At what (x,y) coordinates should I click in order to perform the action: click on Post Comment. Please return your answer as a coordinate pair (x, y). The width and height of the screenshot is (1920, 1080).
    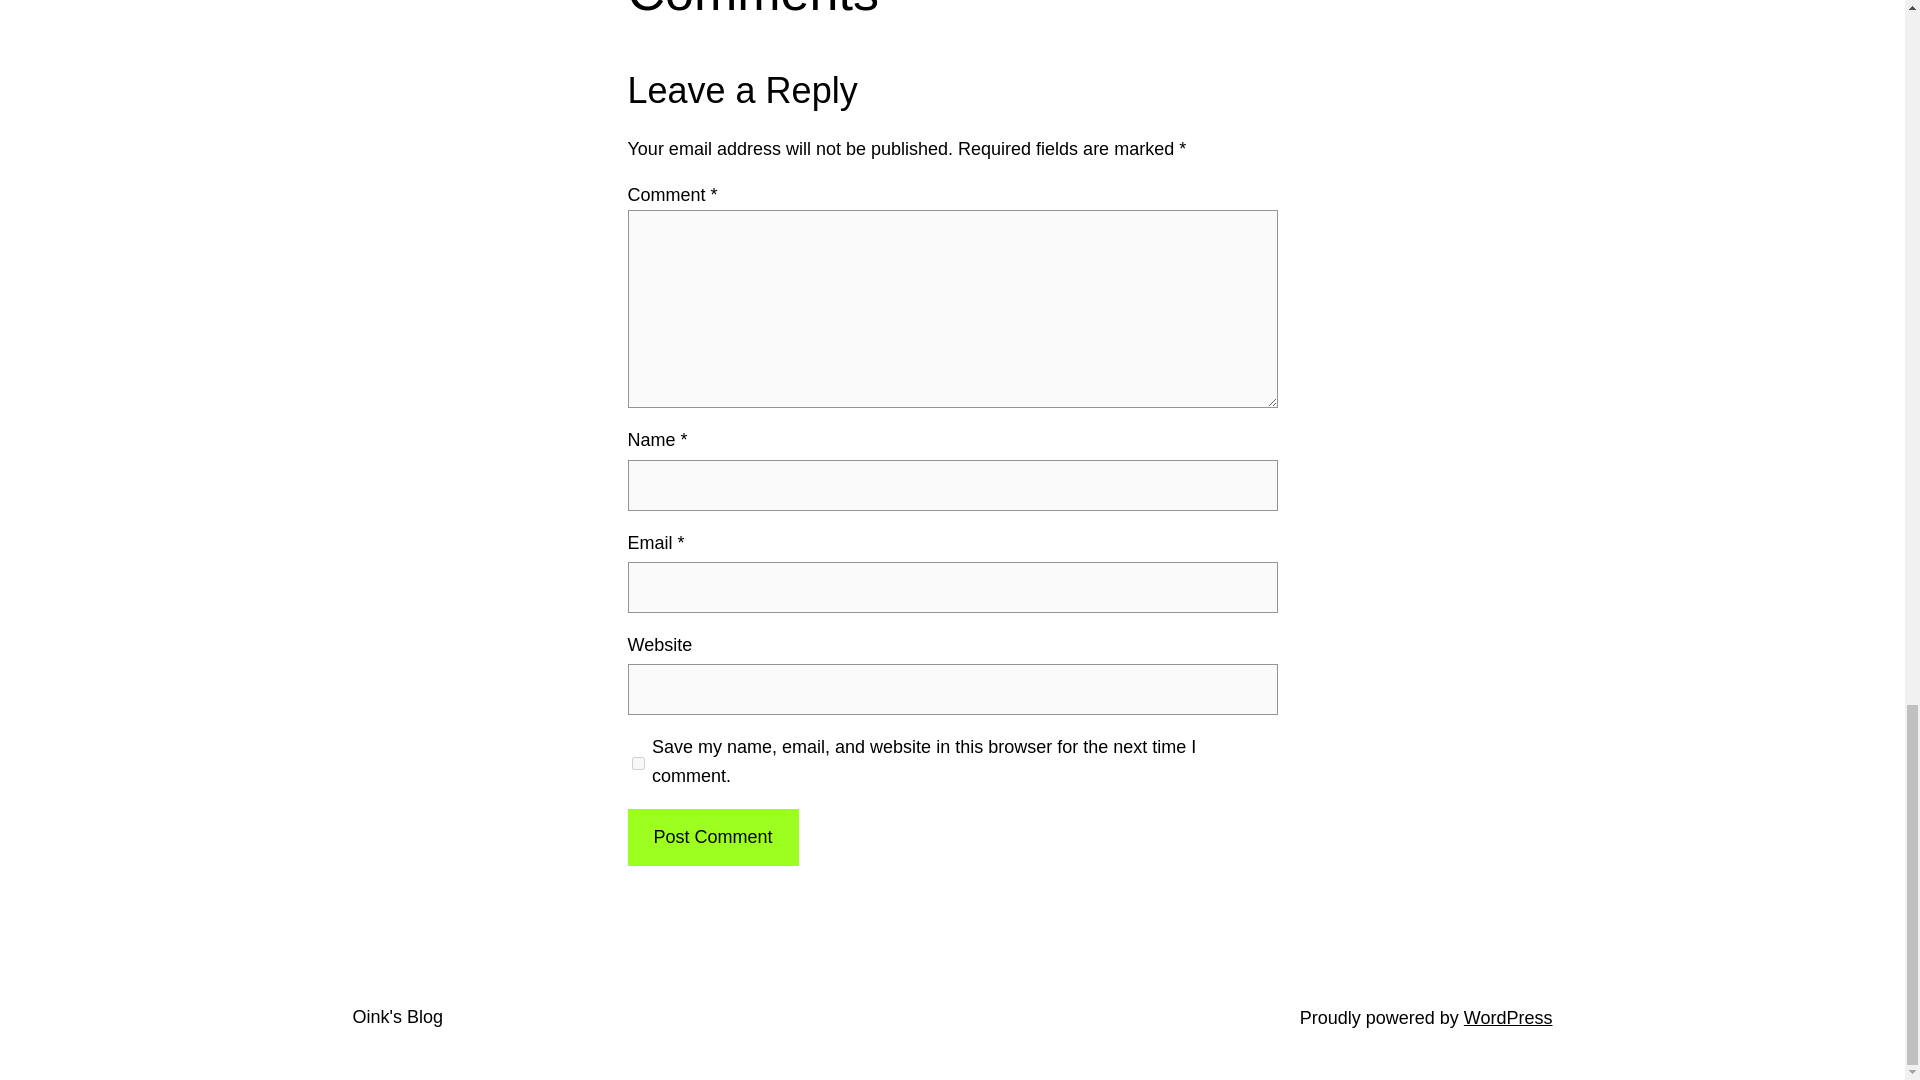
    Looking at the image, I should click on (712, 837).